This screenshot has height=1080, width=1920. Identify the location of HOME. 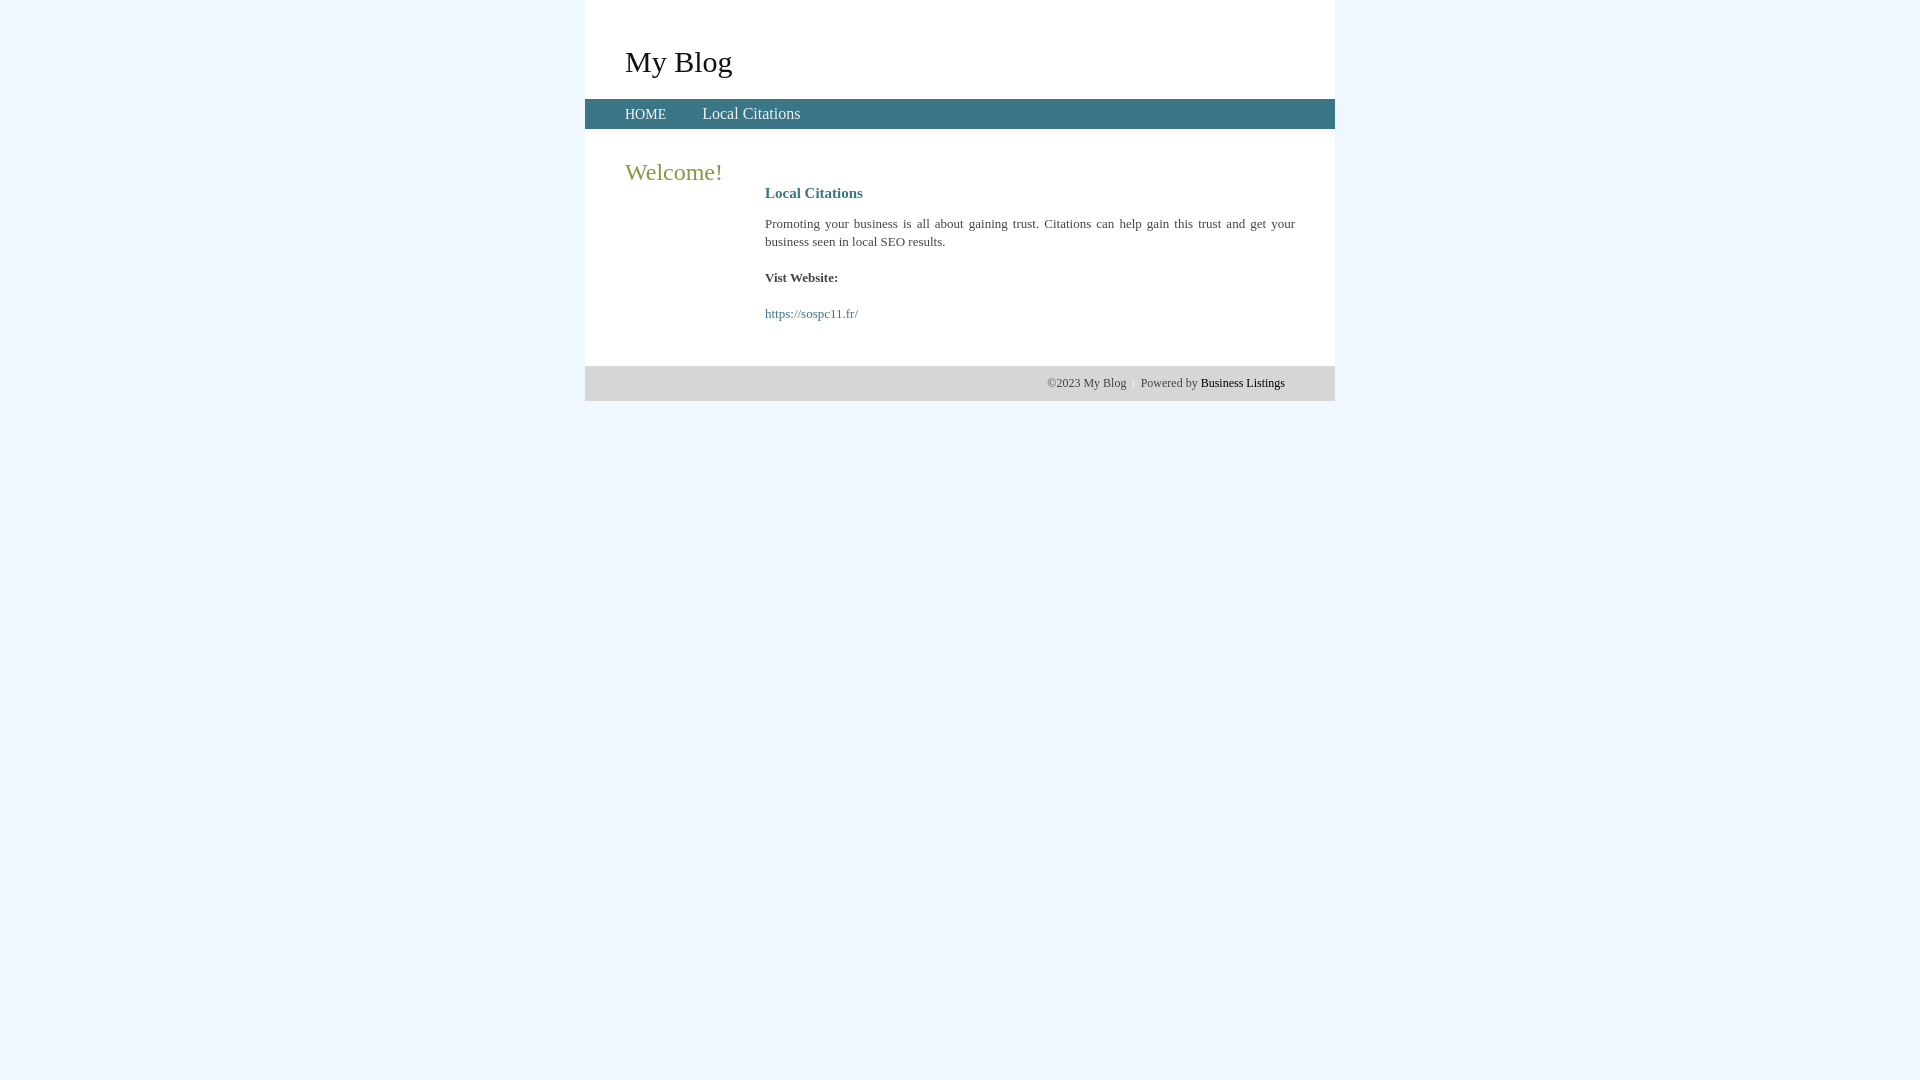
(646, 114).